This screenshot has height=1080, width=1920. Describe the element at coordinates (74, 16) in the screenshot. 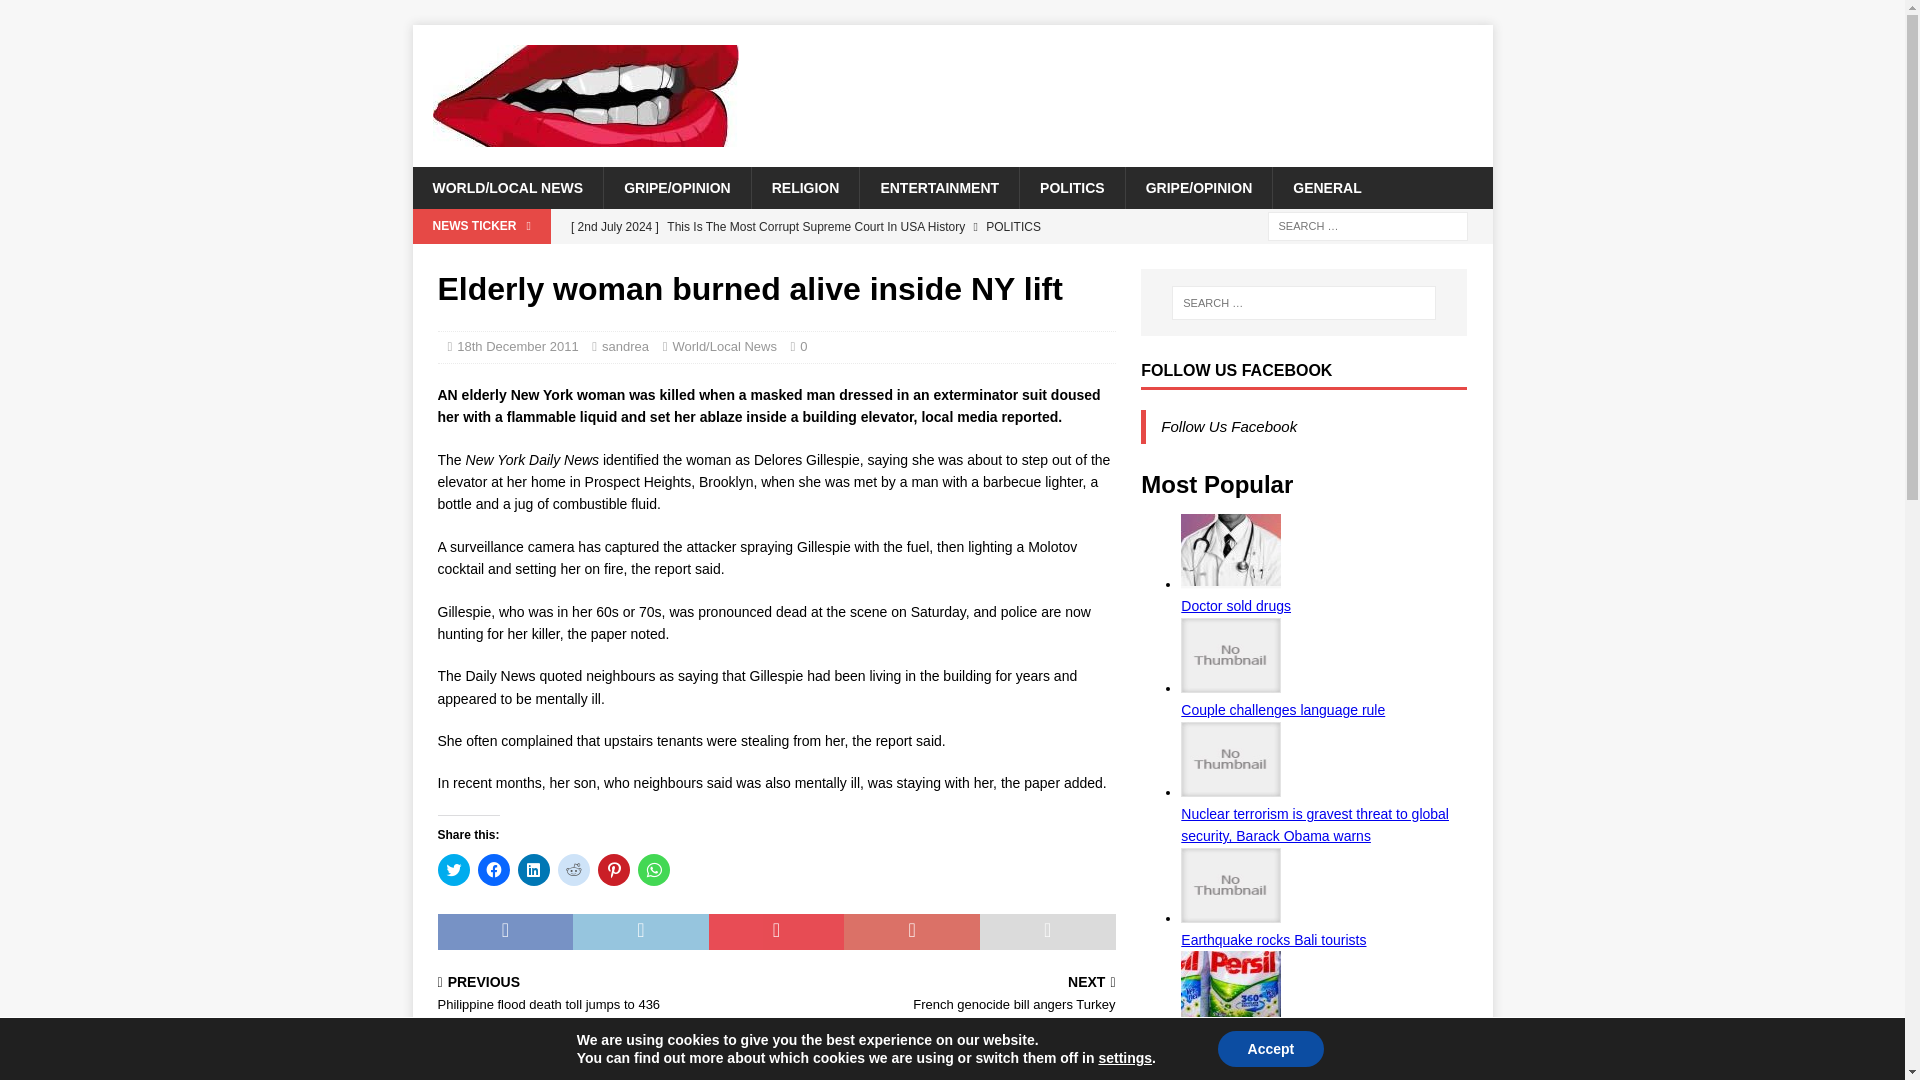

I see `Search` at that location.